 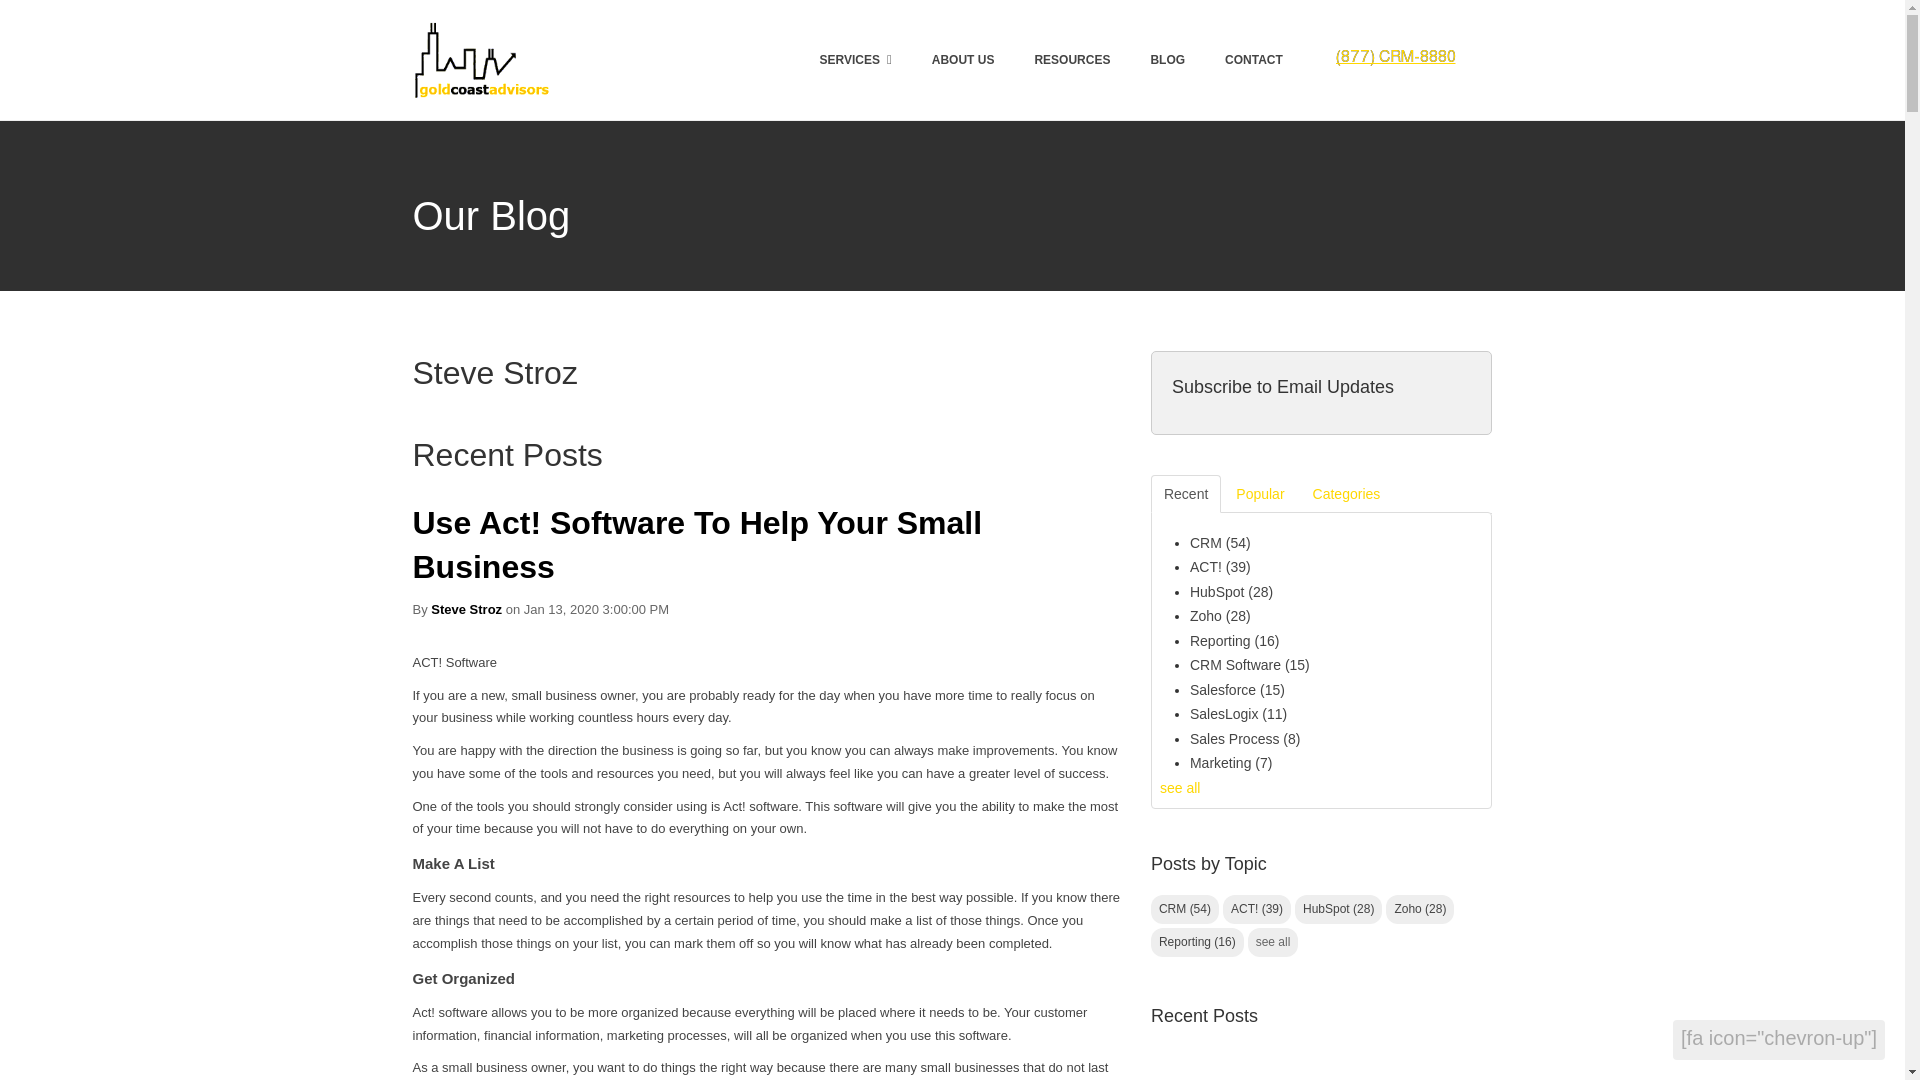 What do you see at coordinates (855, 60) in the screenshot?
I see `SERVICES` at bounding box center [855, 60].